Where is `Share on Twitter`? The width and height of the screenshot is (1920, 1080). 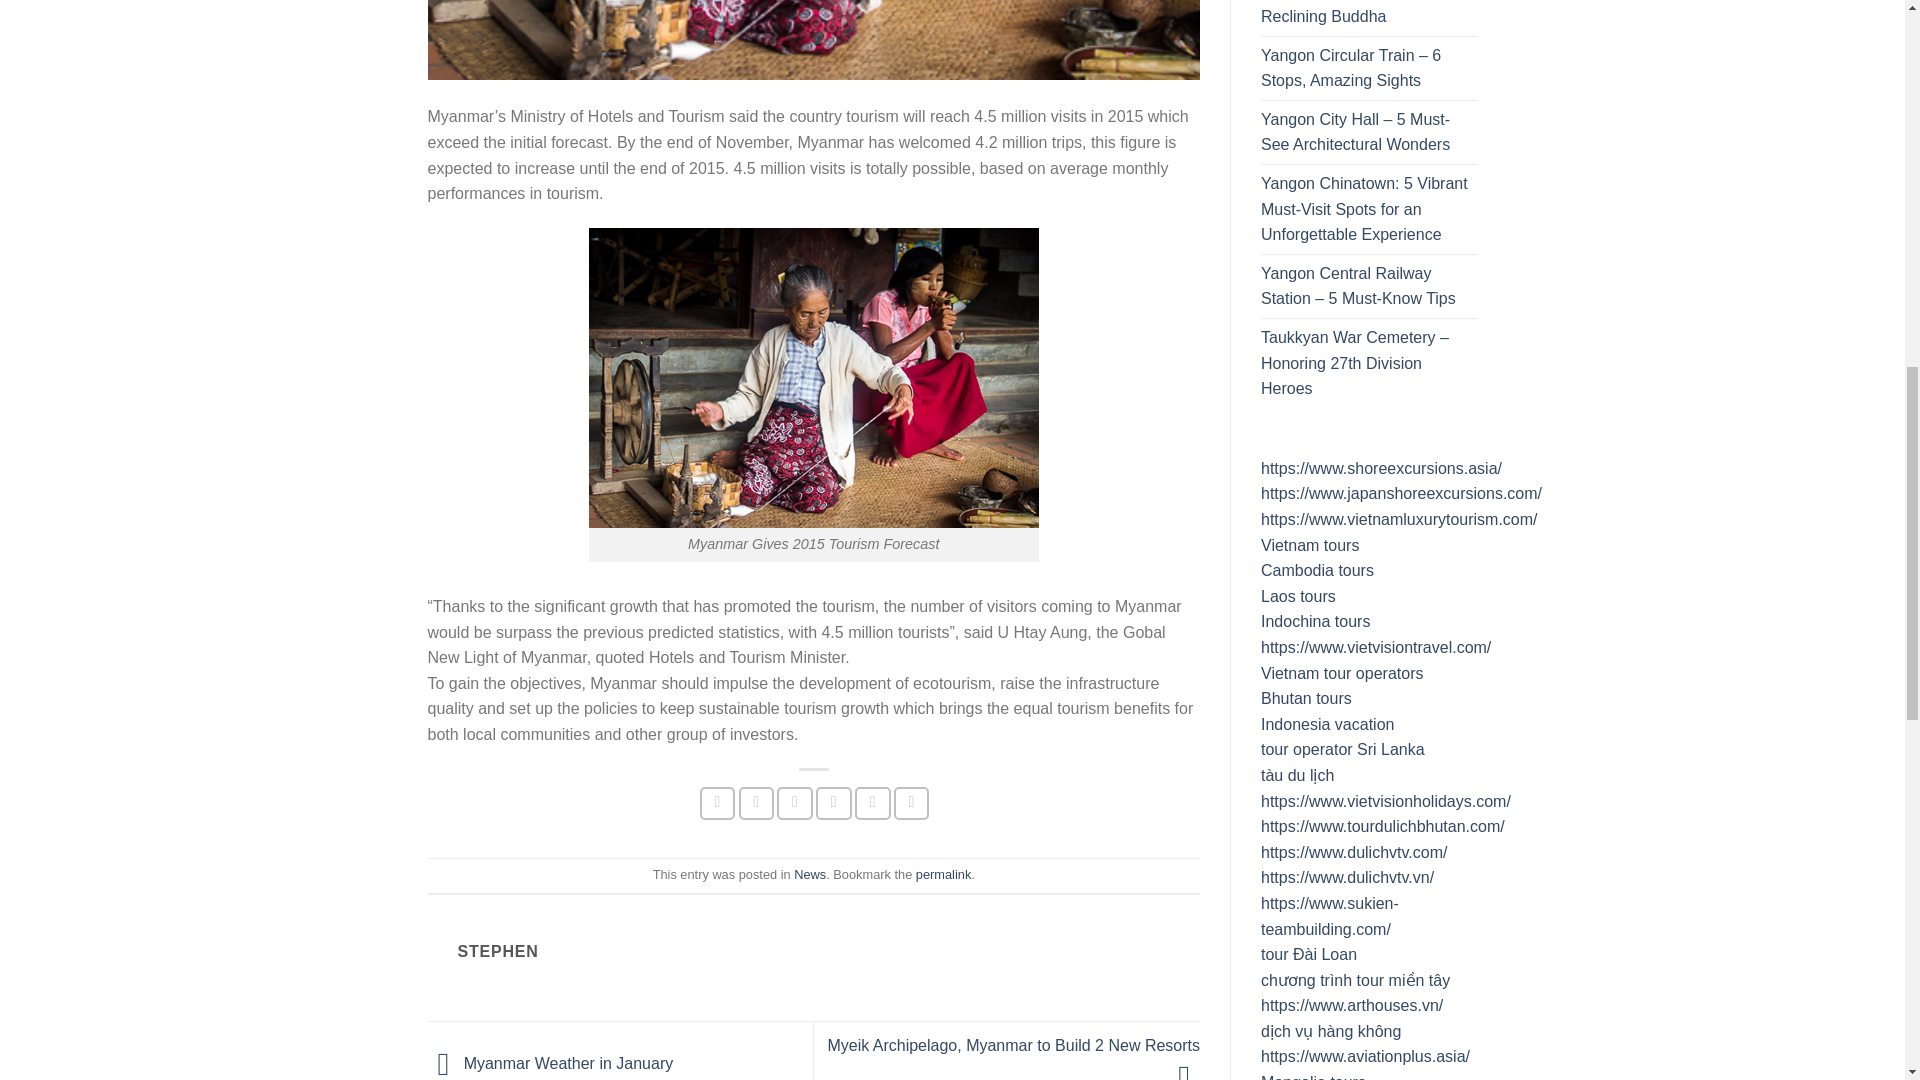 Share on Twitter is located at coordinates (757, 803).